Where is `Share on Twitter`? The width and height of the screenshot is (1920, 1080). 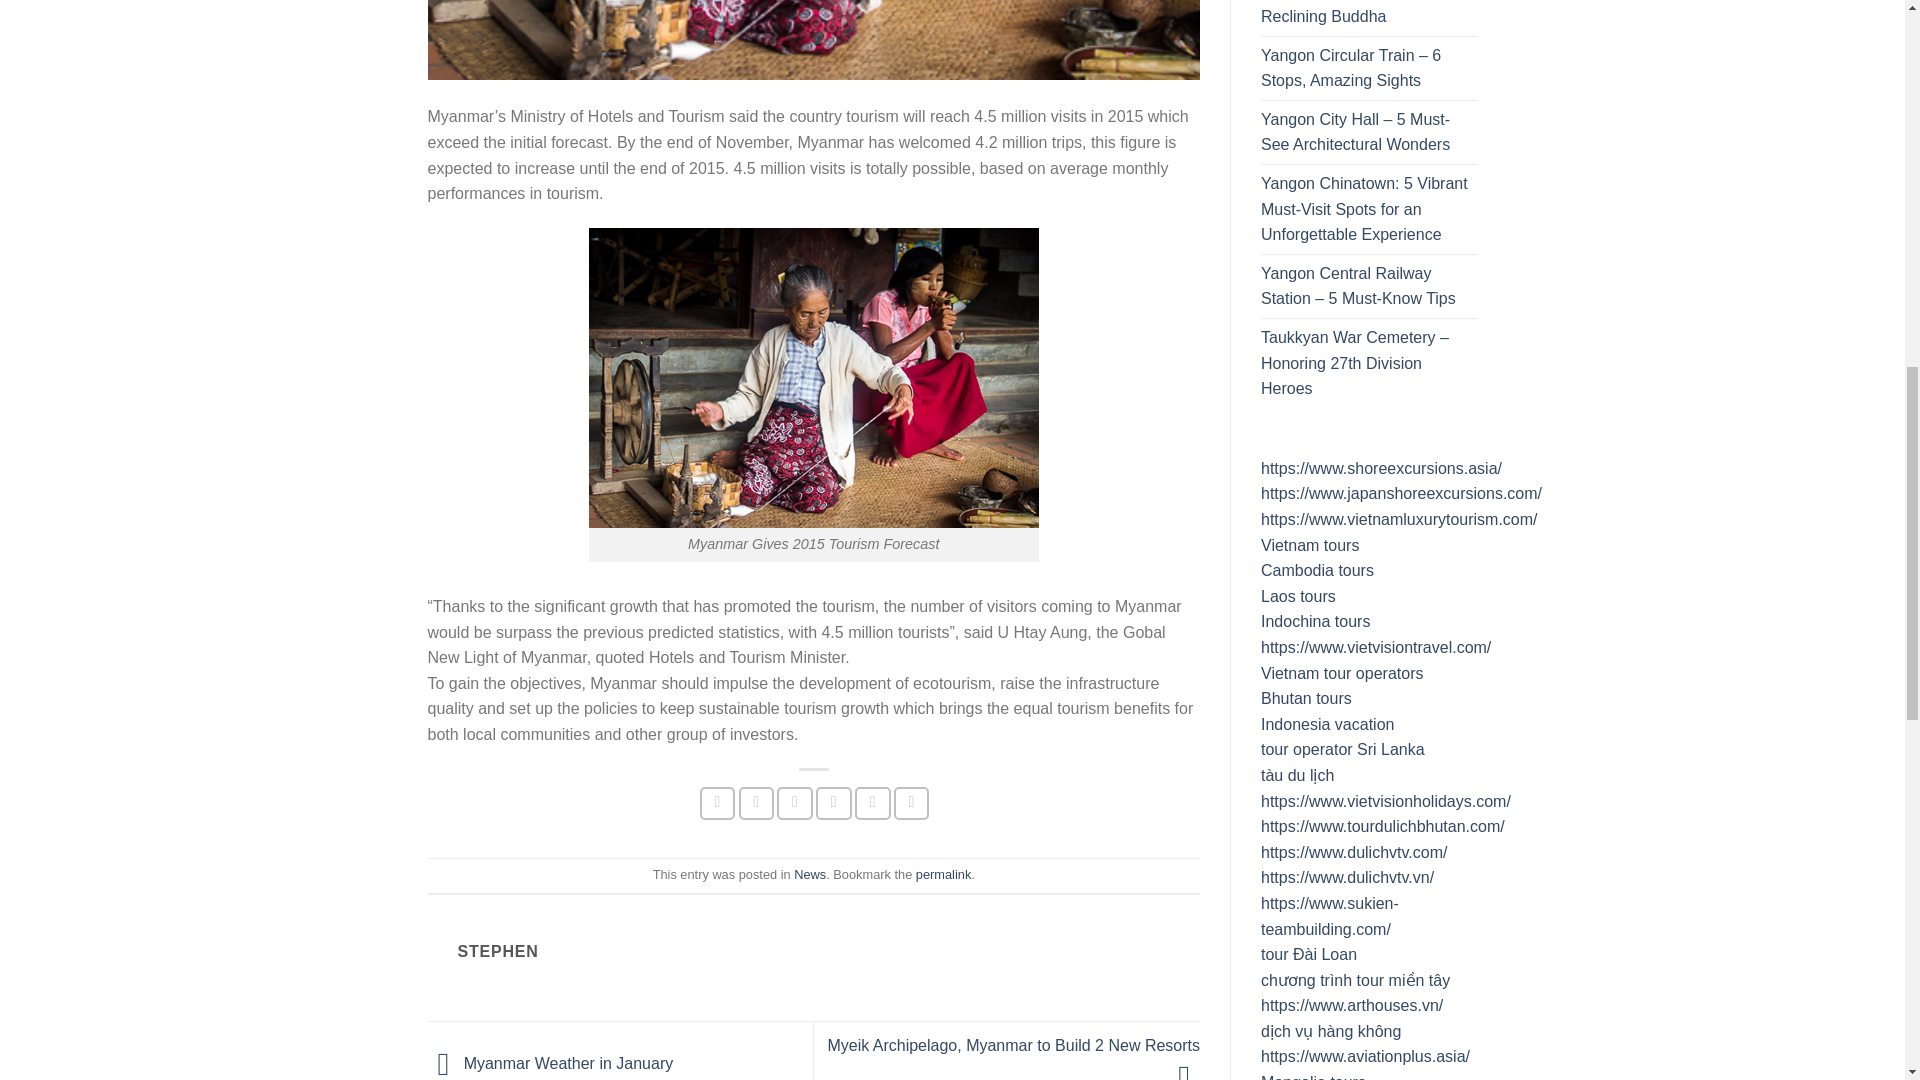 Share on Twitter is located at coordinates (757, 803).